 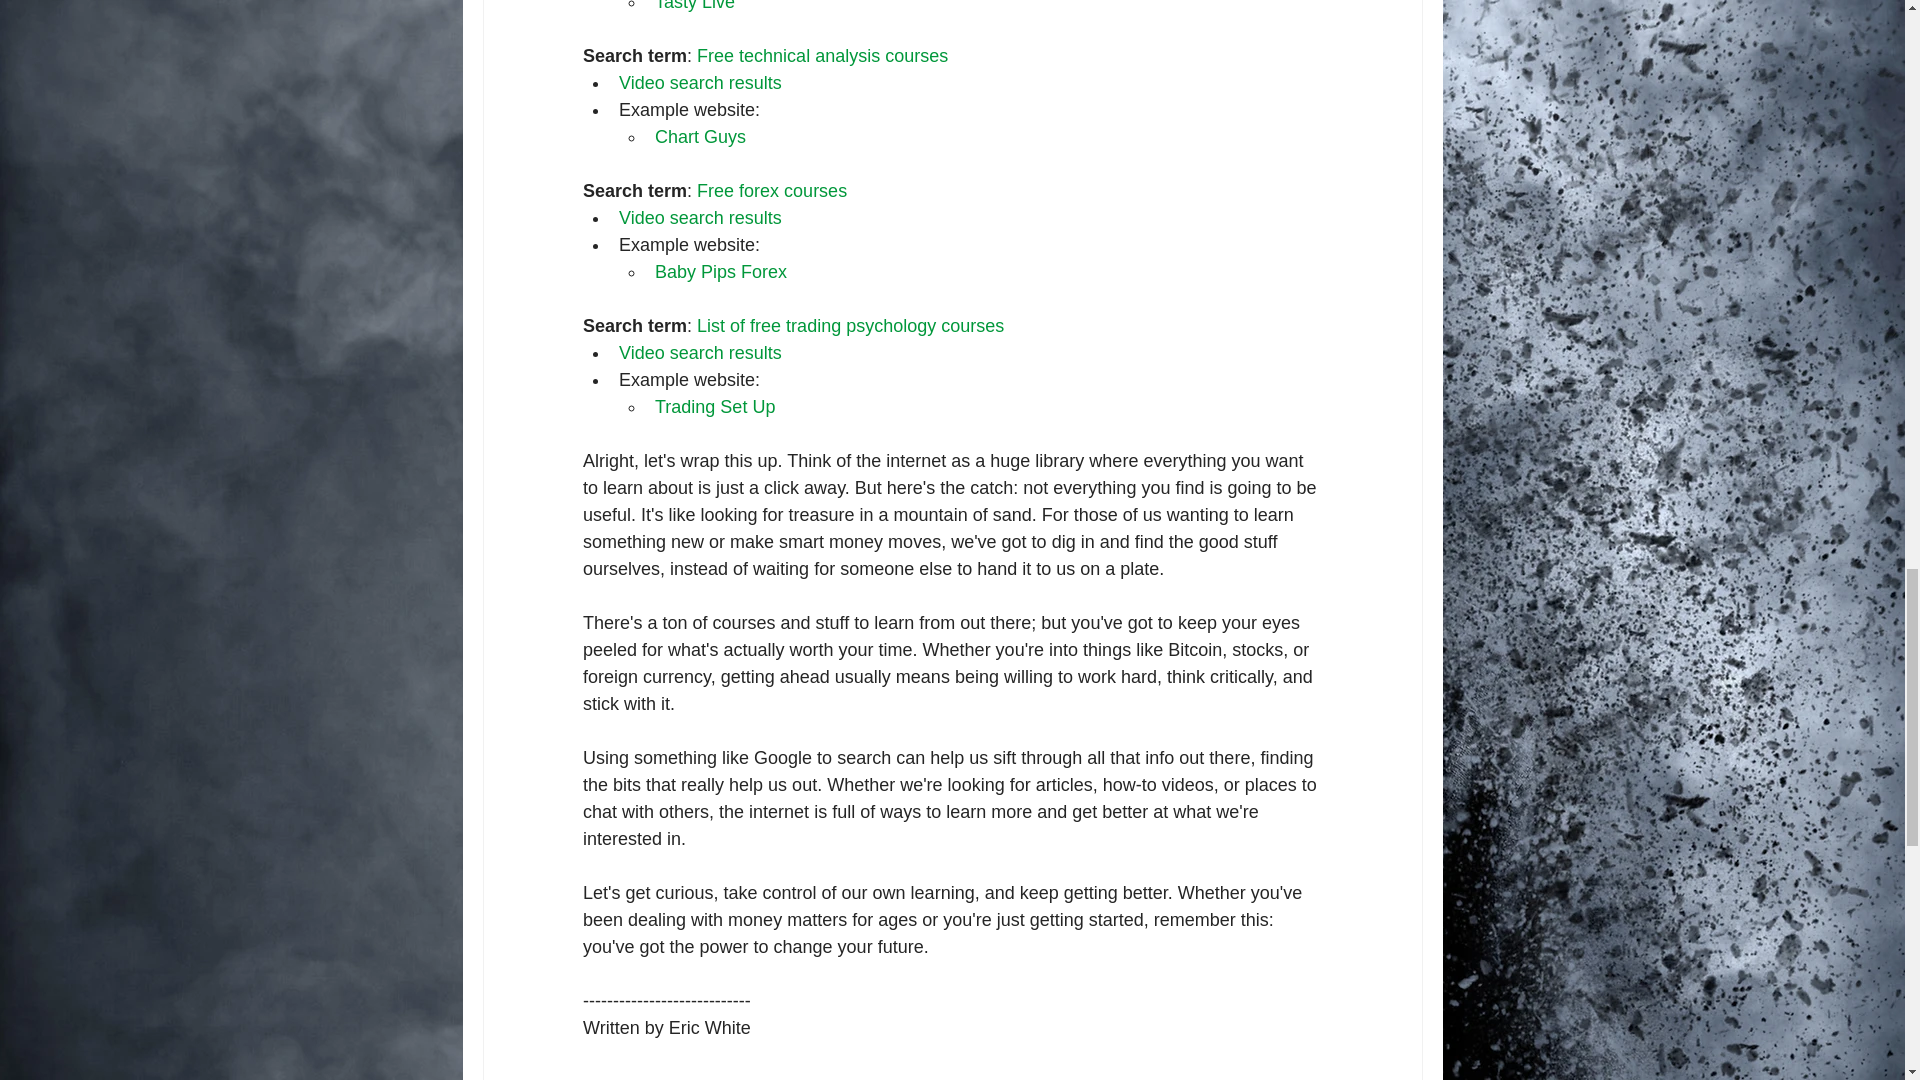 I want to click on List of free trading psychology courses, so click(x=850, y=326).